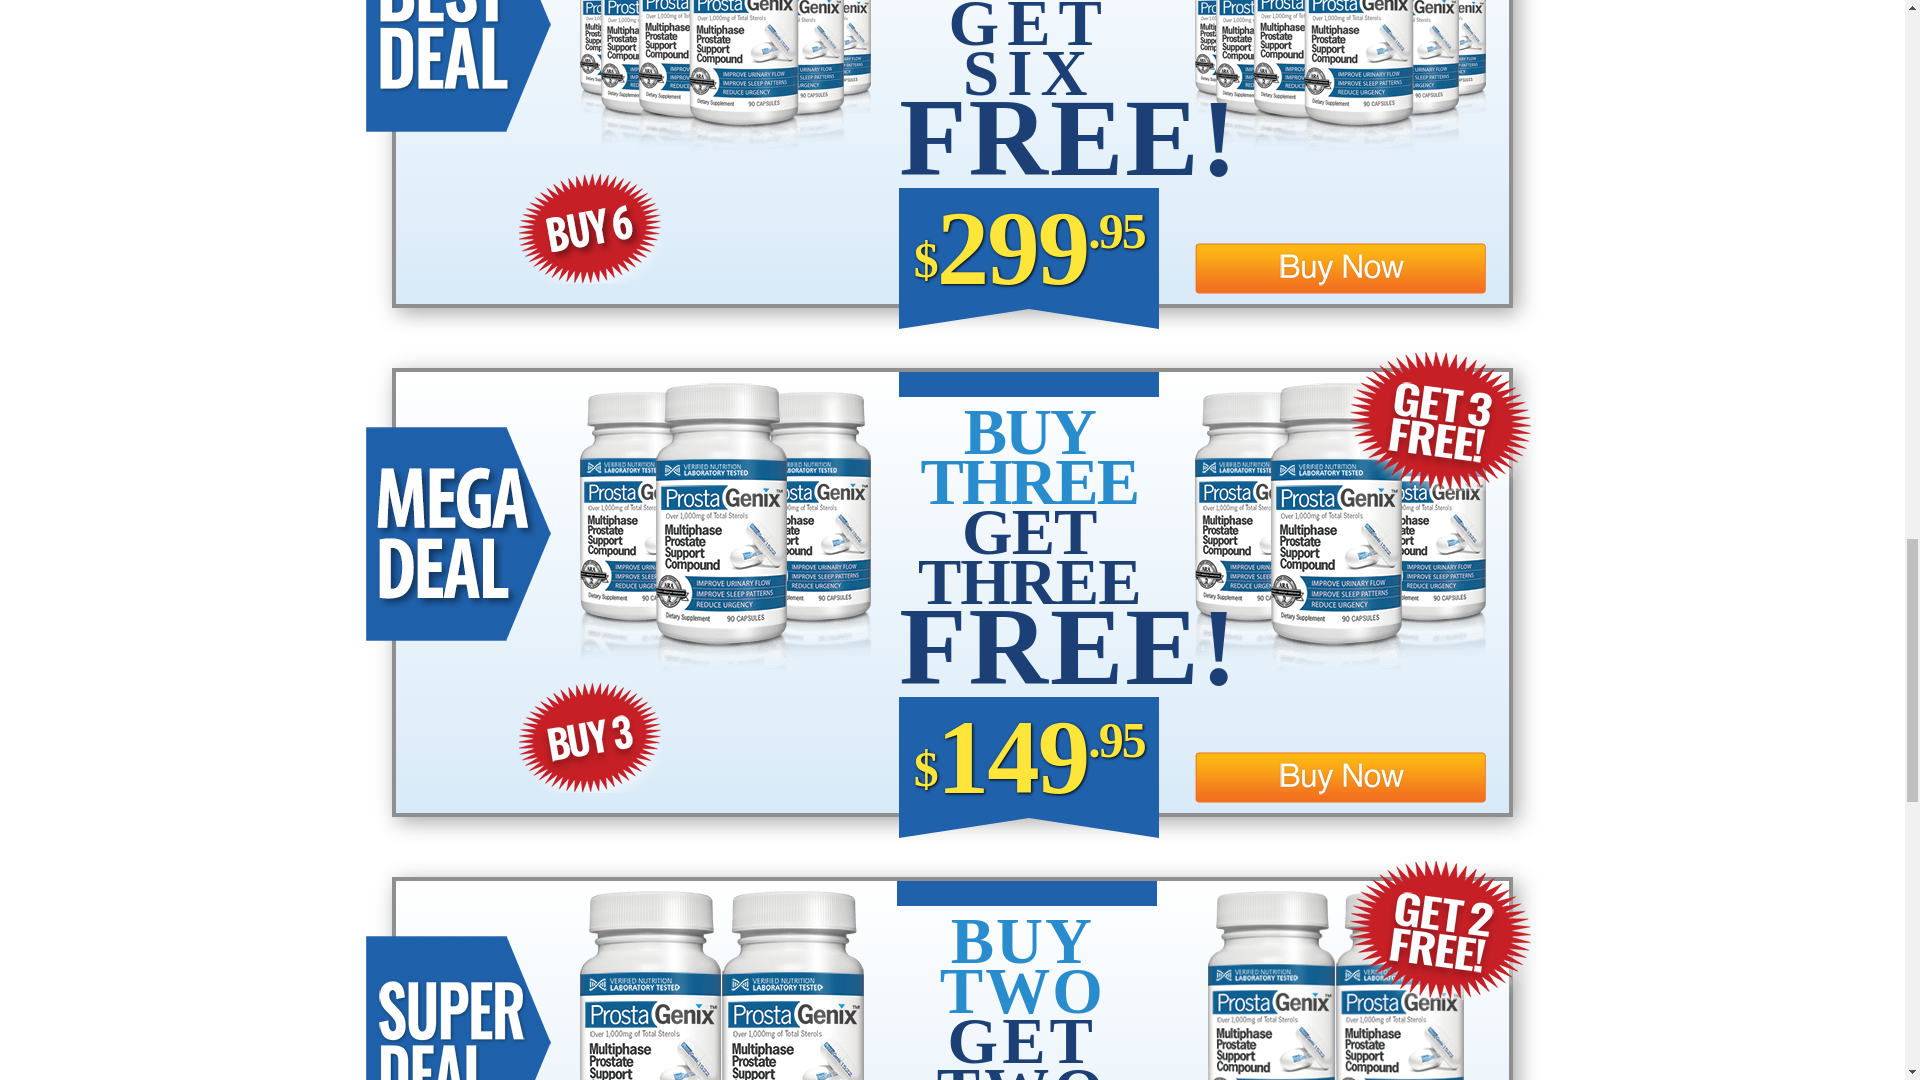 Image resolution: width=1920 pixels, height=1080 pixels. Describe the element at coordinates (589, 228) in the screenshot. I see `buy 6` at that location.